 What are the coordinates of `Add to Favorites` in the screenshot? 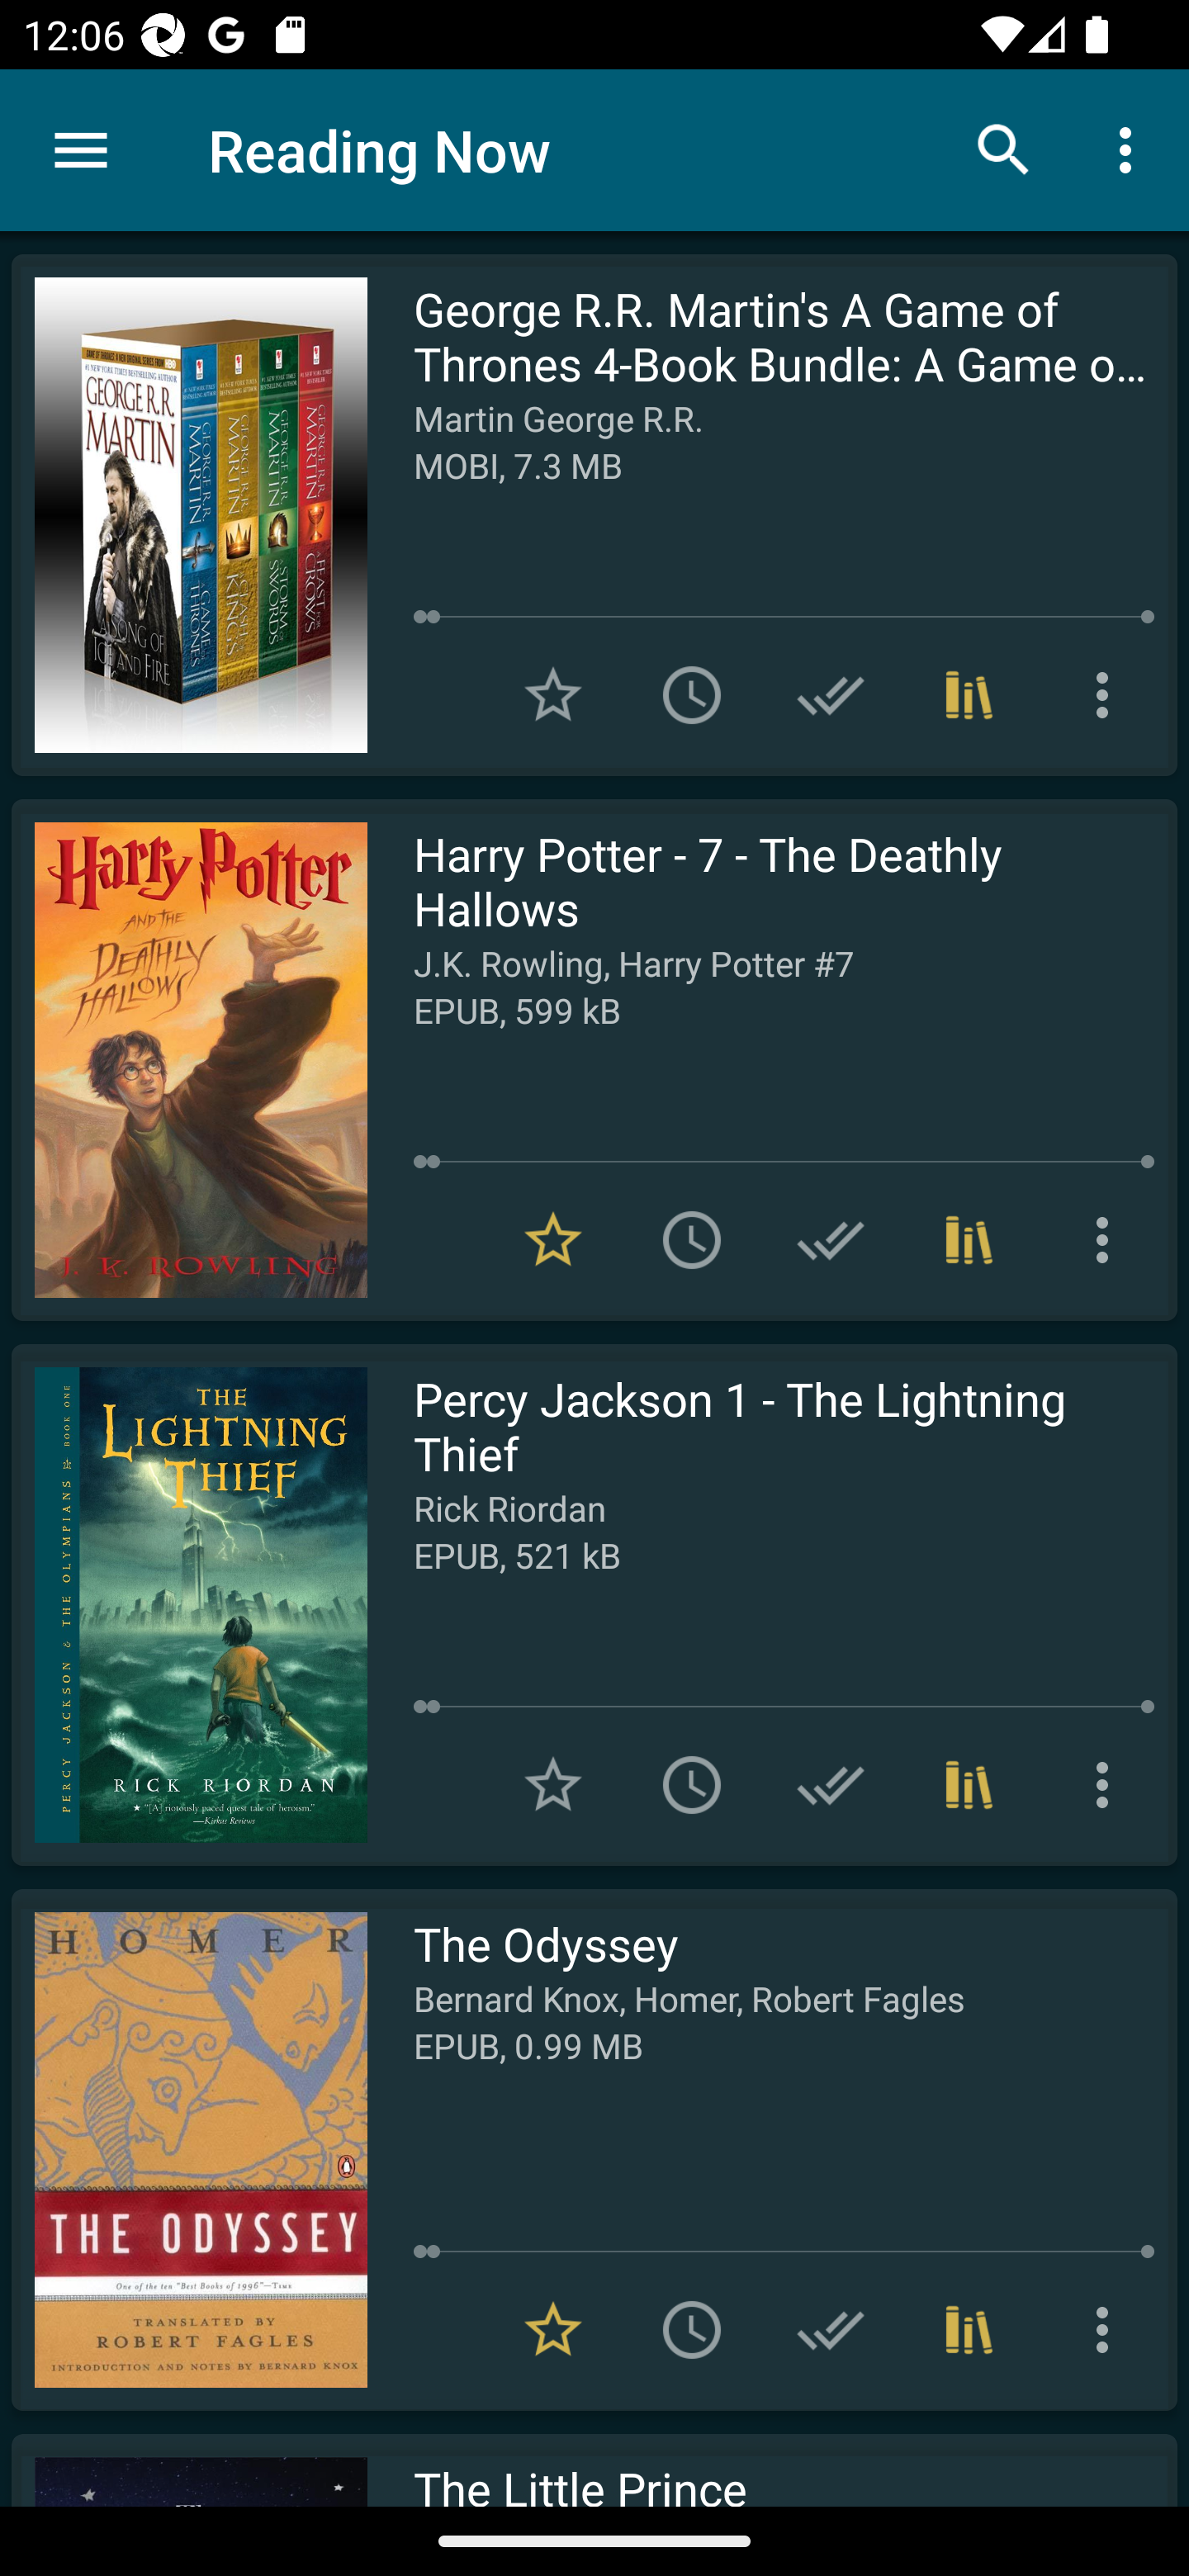 It's located at (553, 1785).